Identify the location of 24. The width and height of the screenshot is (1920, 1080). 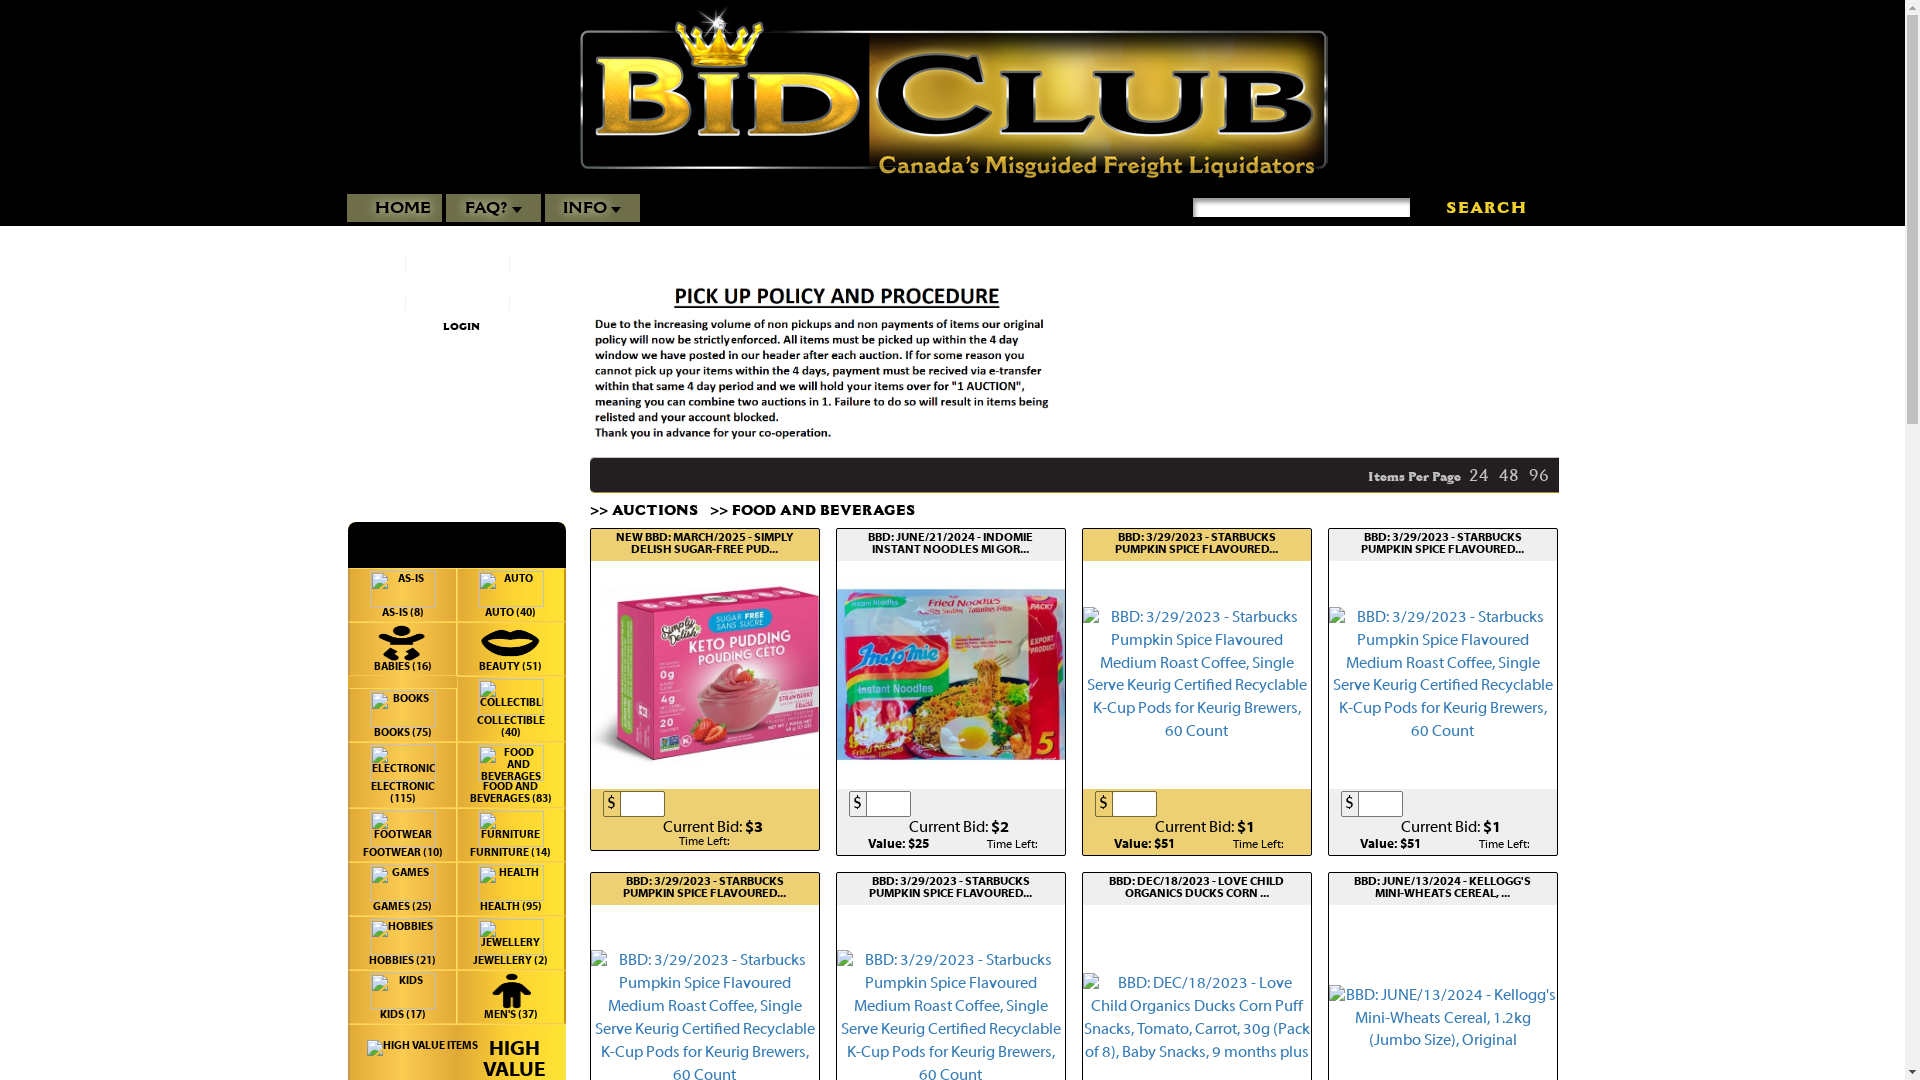
(1479, 475).